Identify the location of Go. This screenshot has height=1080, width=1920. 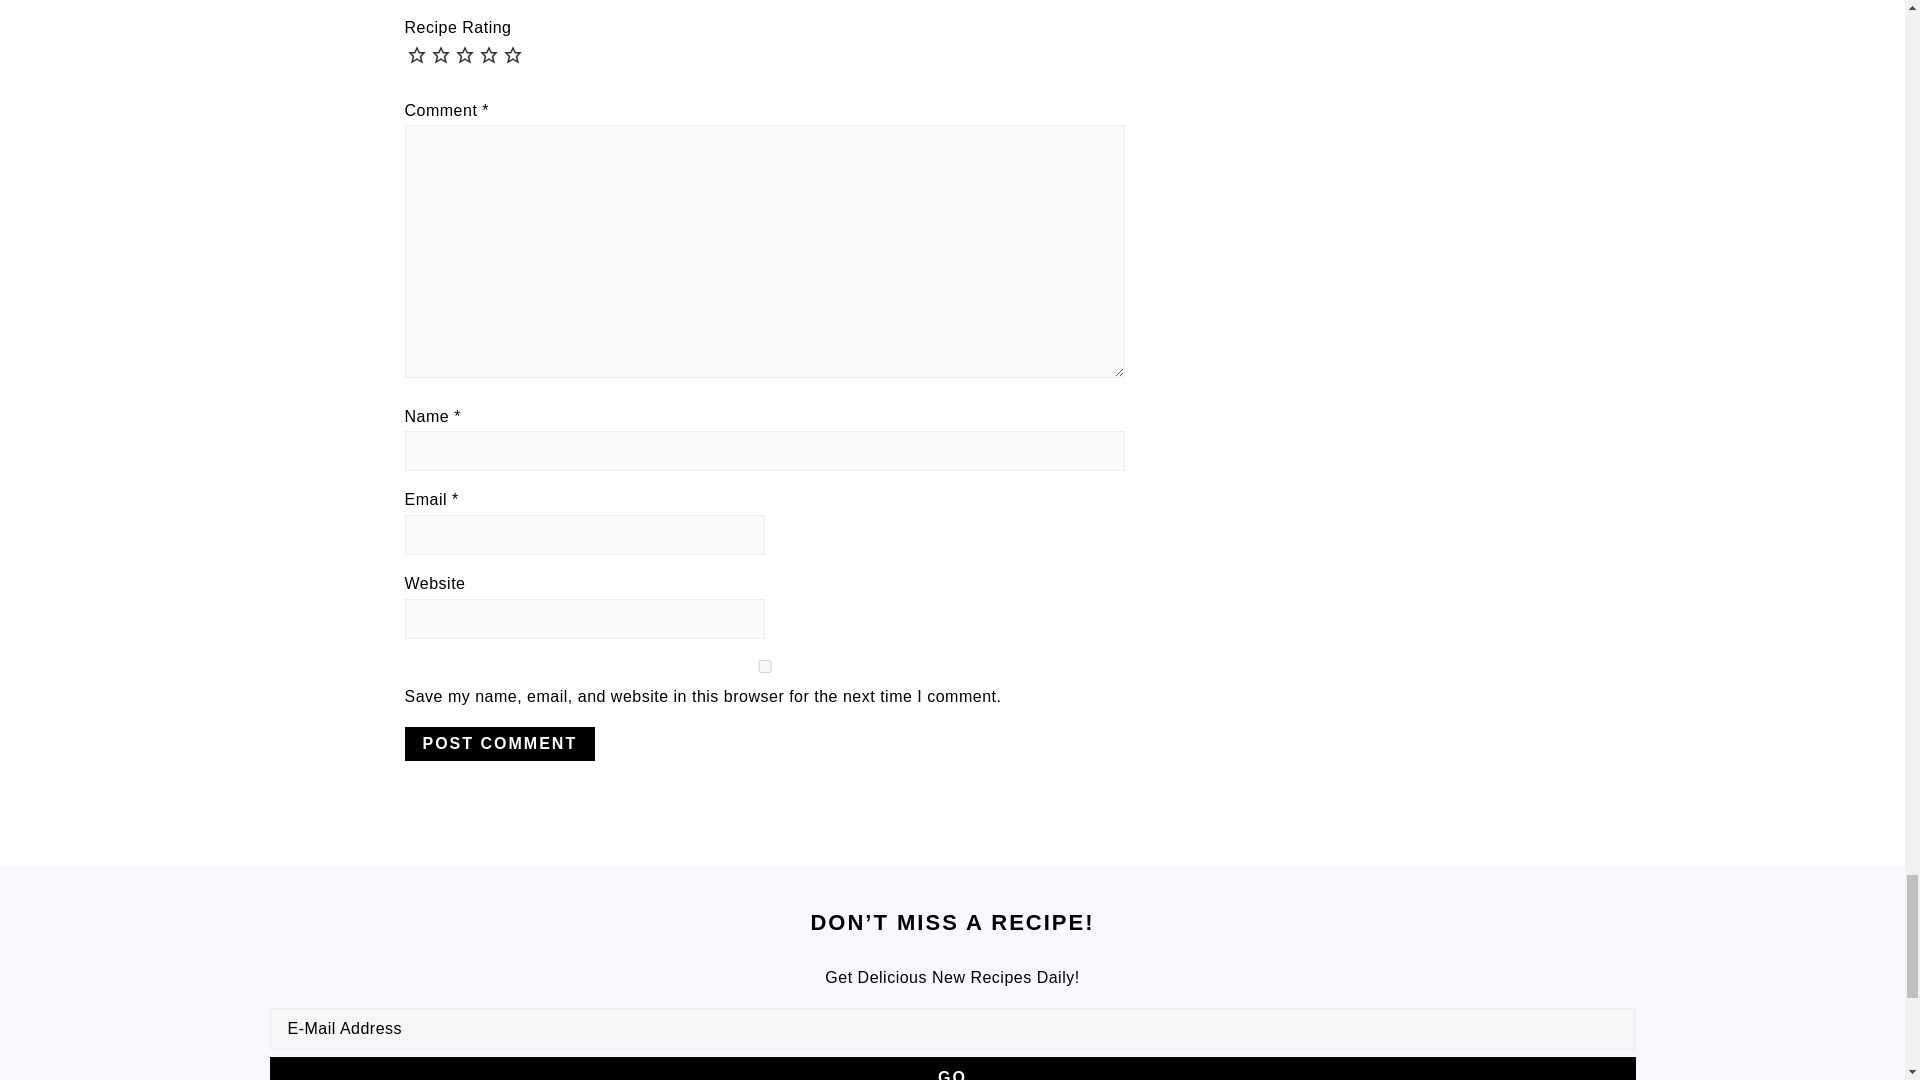
(952, 1068).